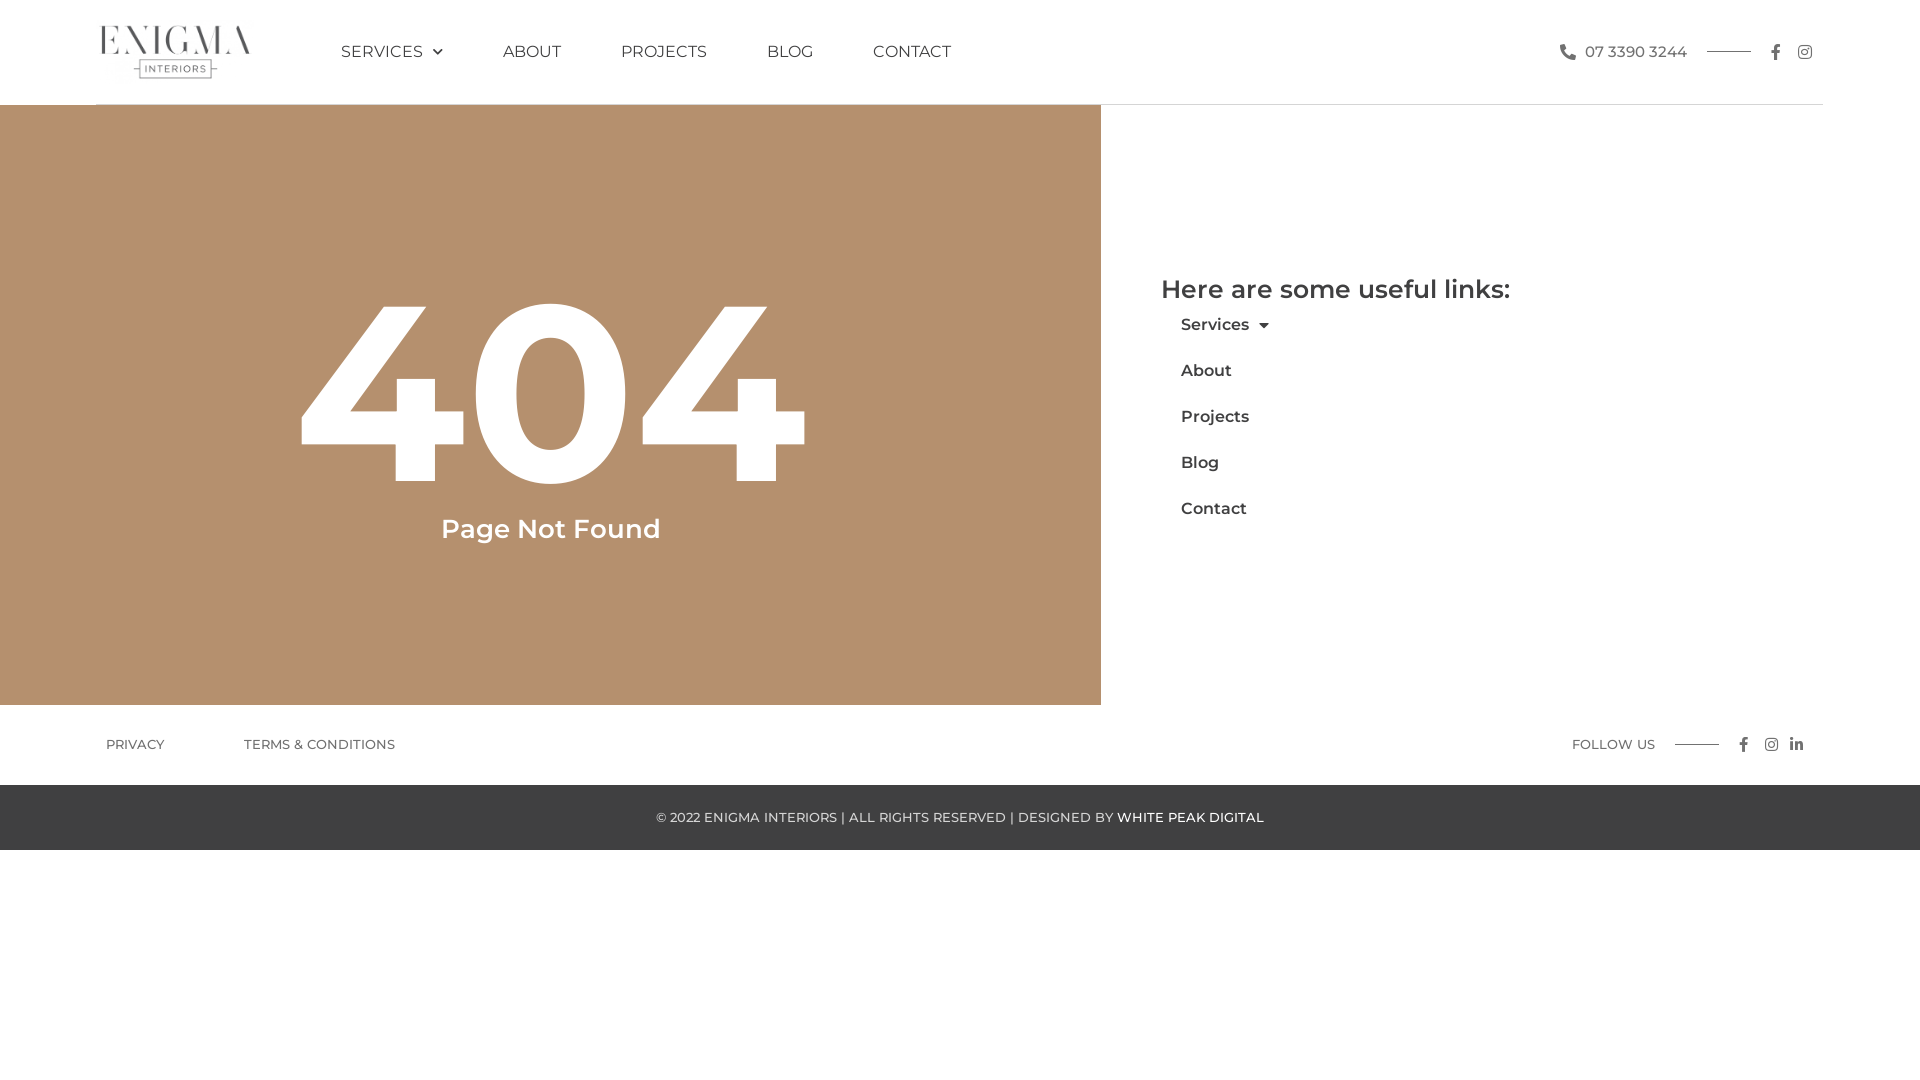 The height and width of the screenshot is (1080, 1920). What do you see at coordinates (1526, 417) in the screenshot?
I see `Projects` at bounding box center [1526, 417].